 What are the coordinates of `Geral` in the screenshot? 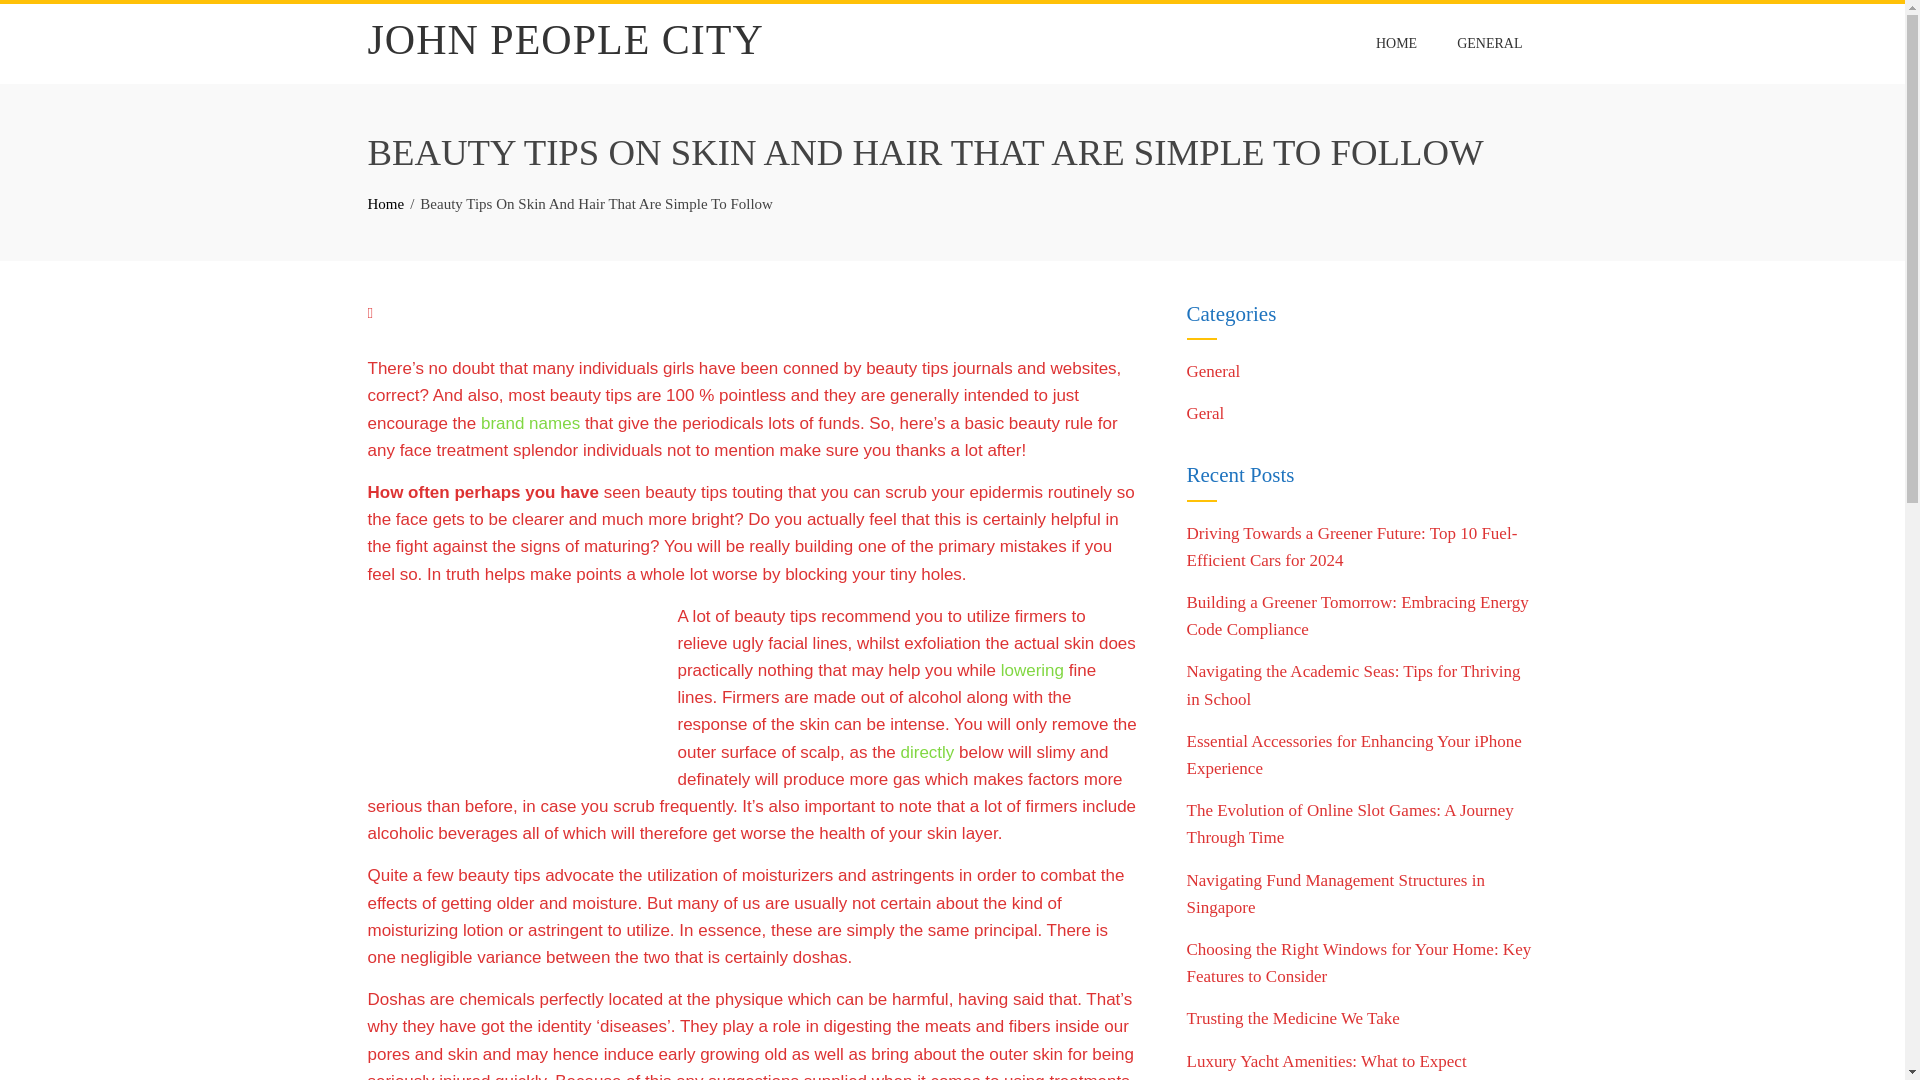 It's located at (1205, 413).